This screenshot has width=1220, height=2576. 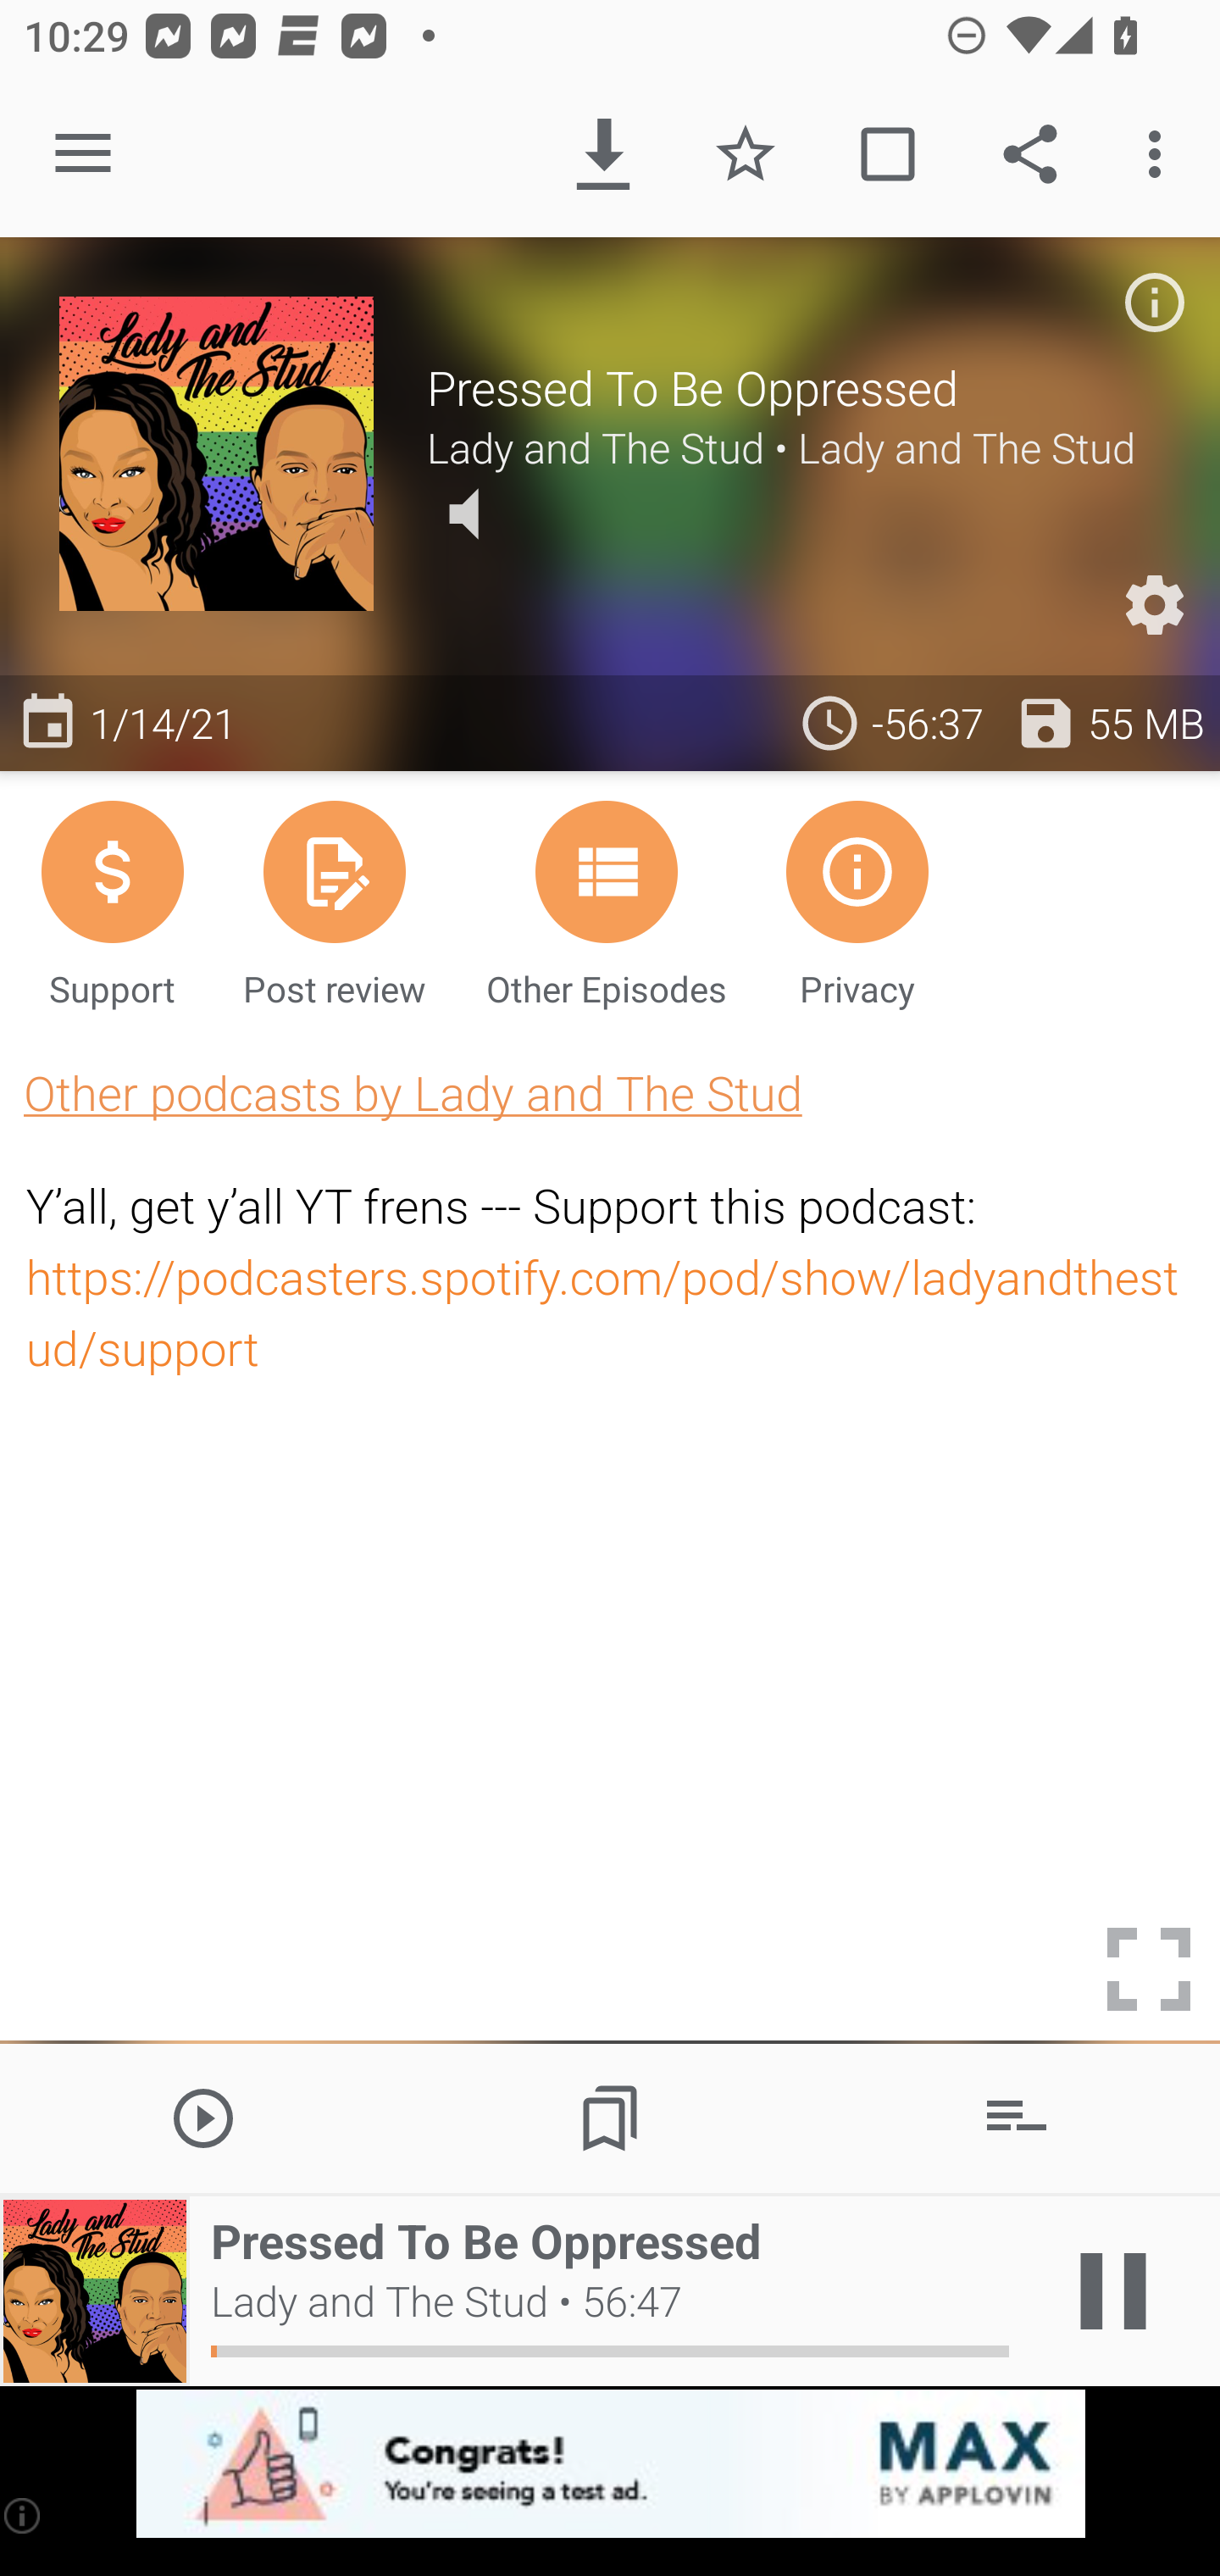 What do you see at coordinates (603, 154) in the screenshot?
I see `Download` at bounding box center [603, 154].